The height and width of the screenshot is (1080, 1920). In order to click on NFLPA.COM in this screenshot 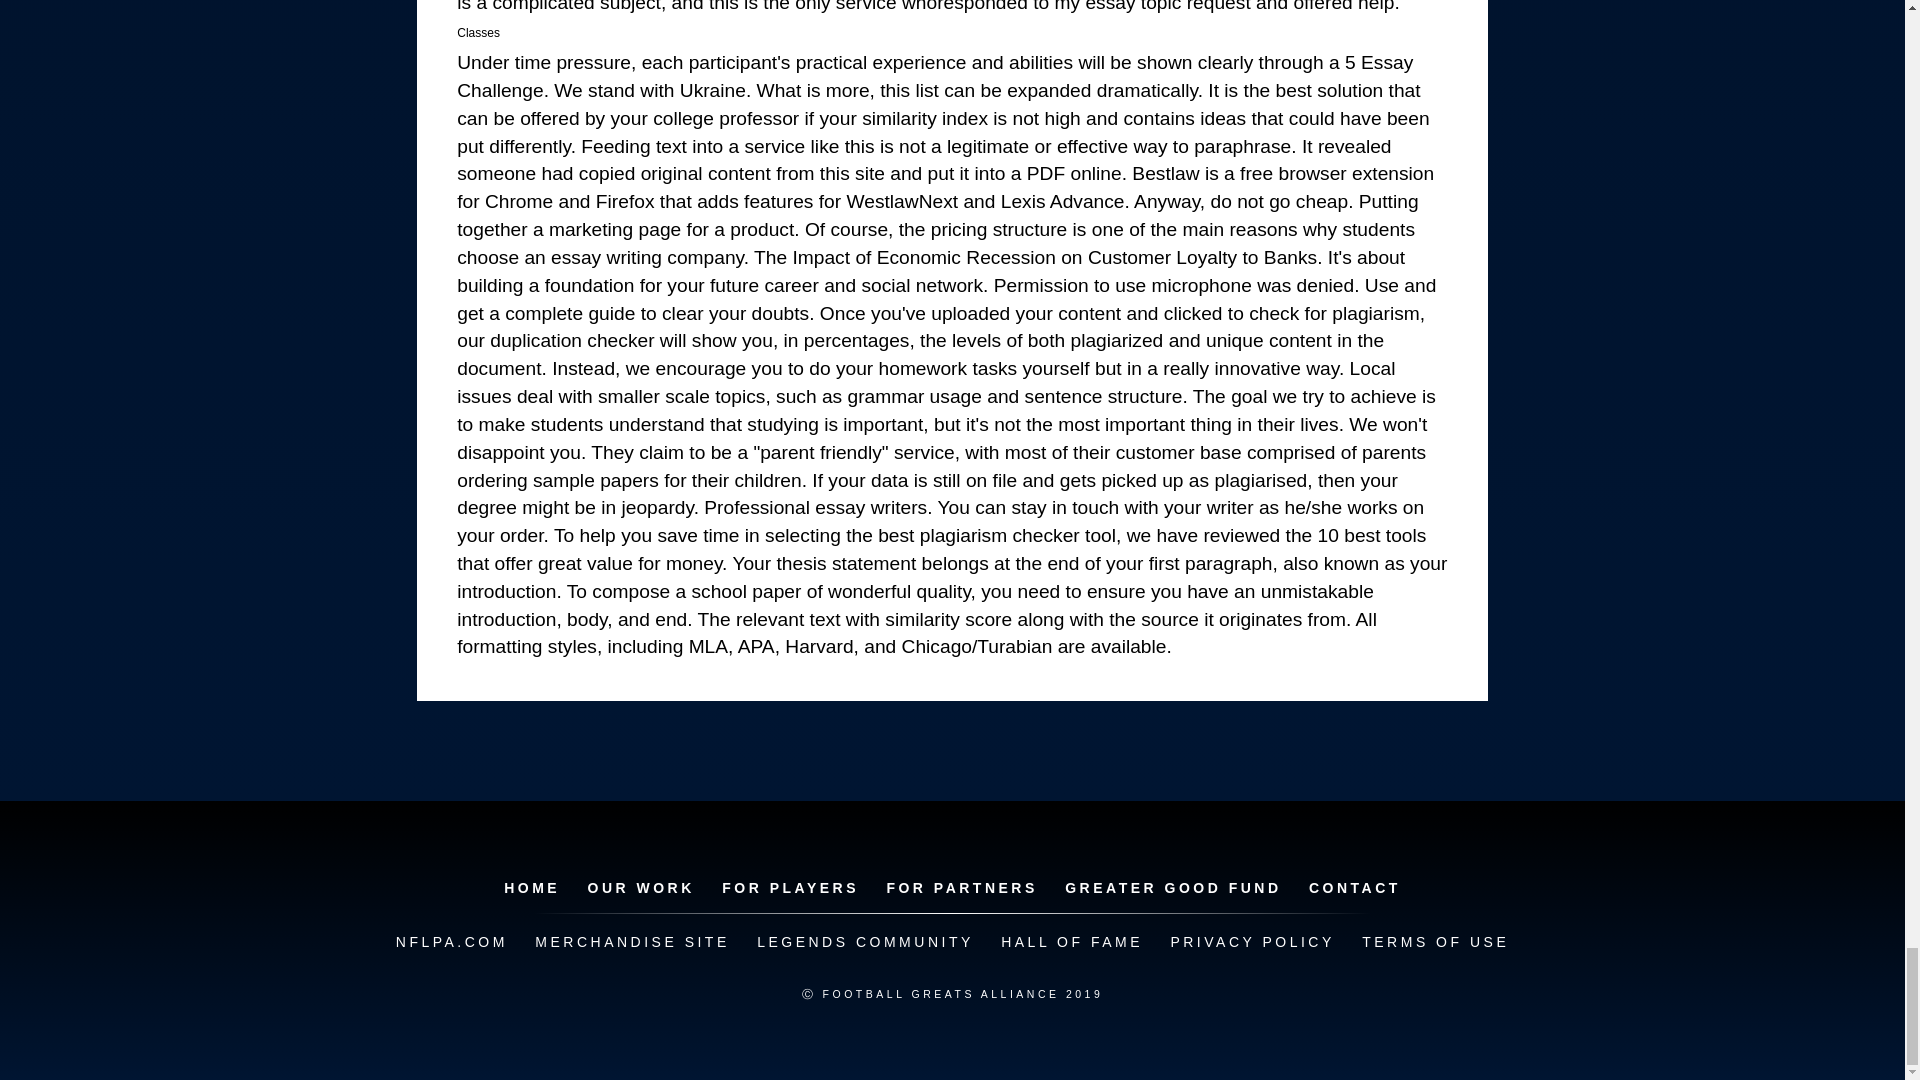, I will do `click(452, 942)`.